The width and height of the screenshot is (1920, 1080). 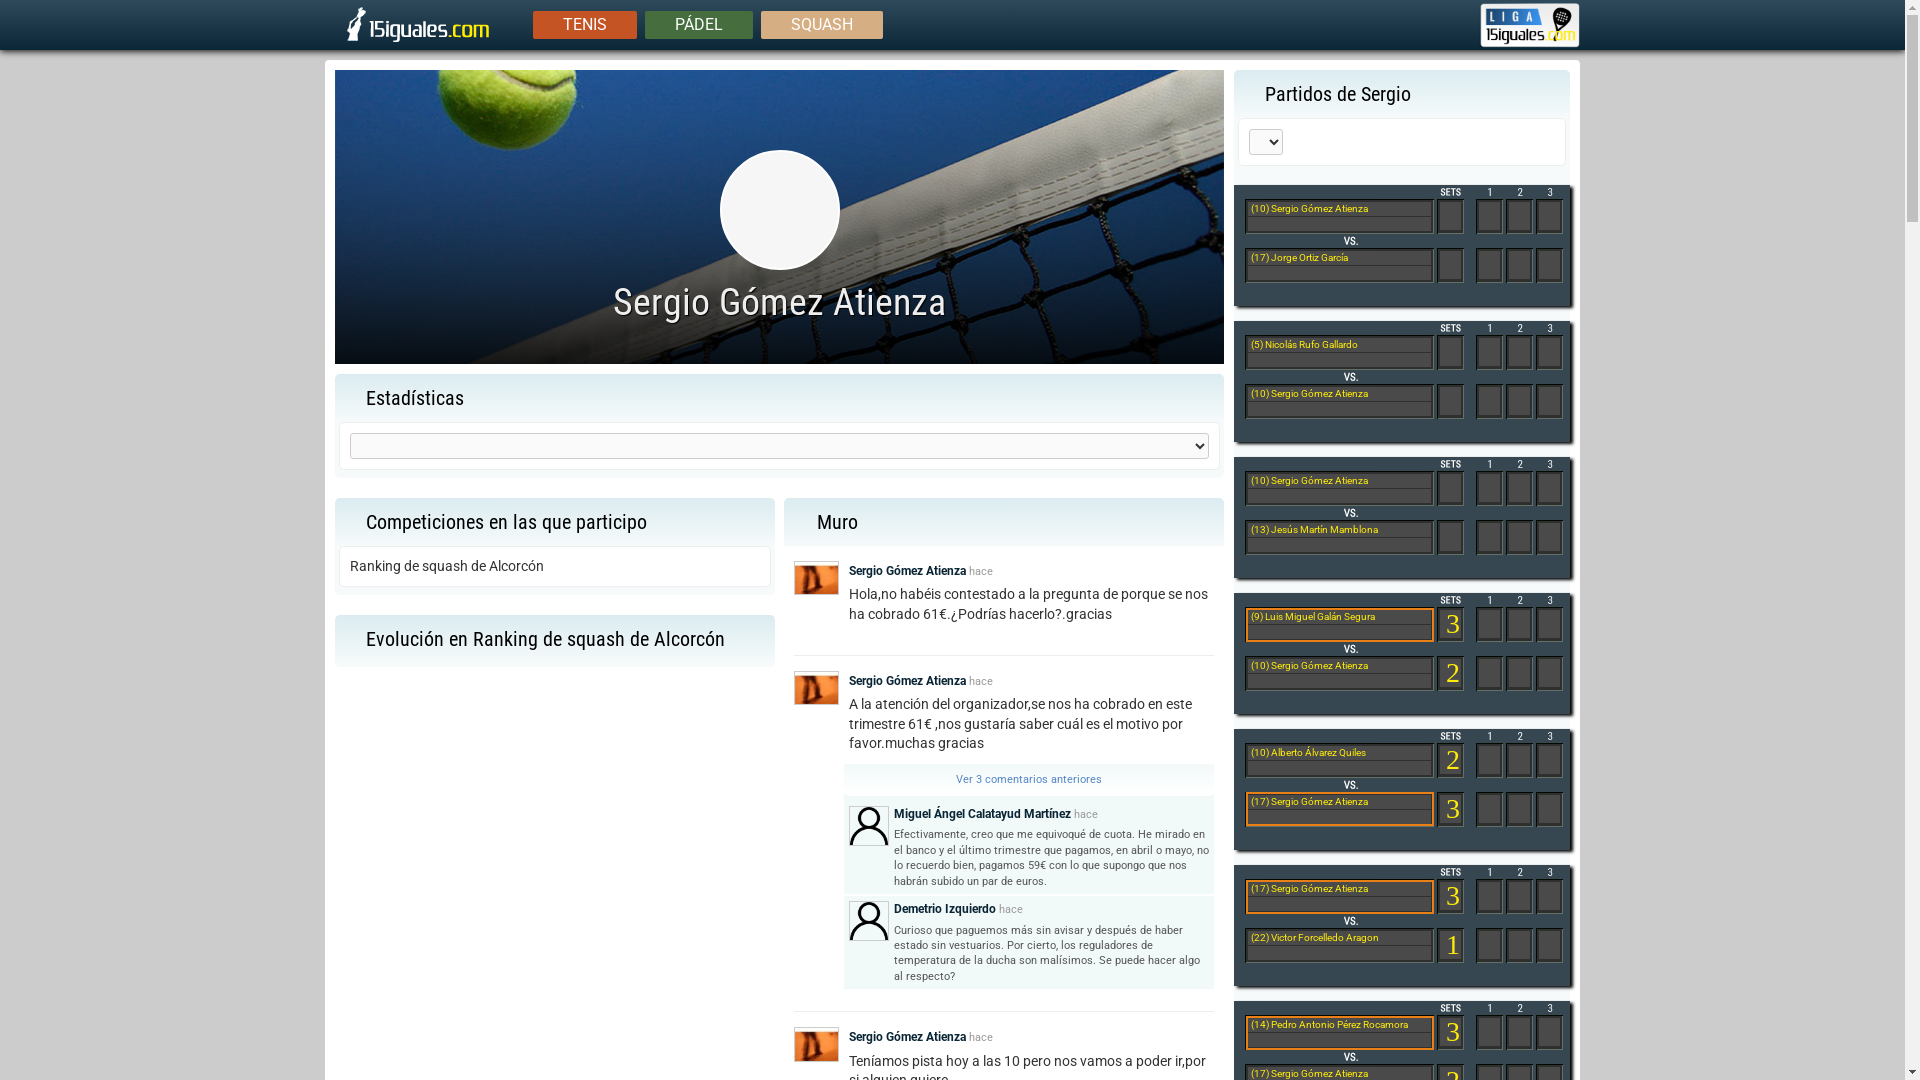 What do you see at coordinates (945, 909) in the screenshot?
I see `Demetrio Izquierdo` at bounding box center [945, 909].